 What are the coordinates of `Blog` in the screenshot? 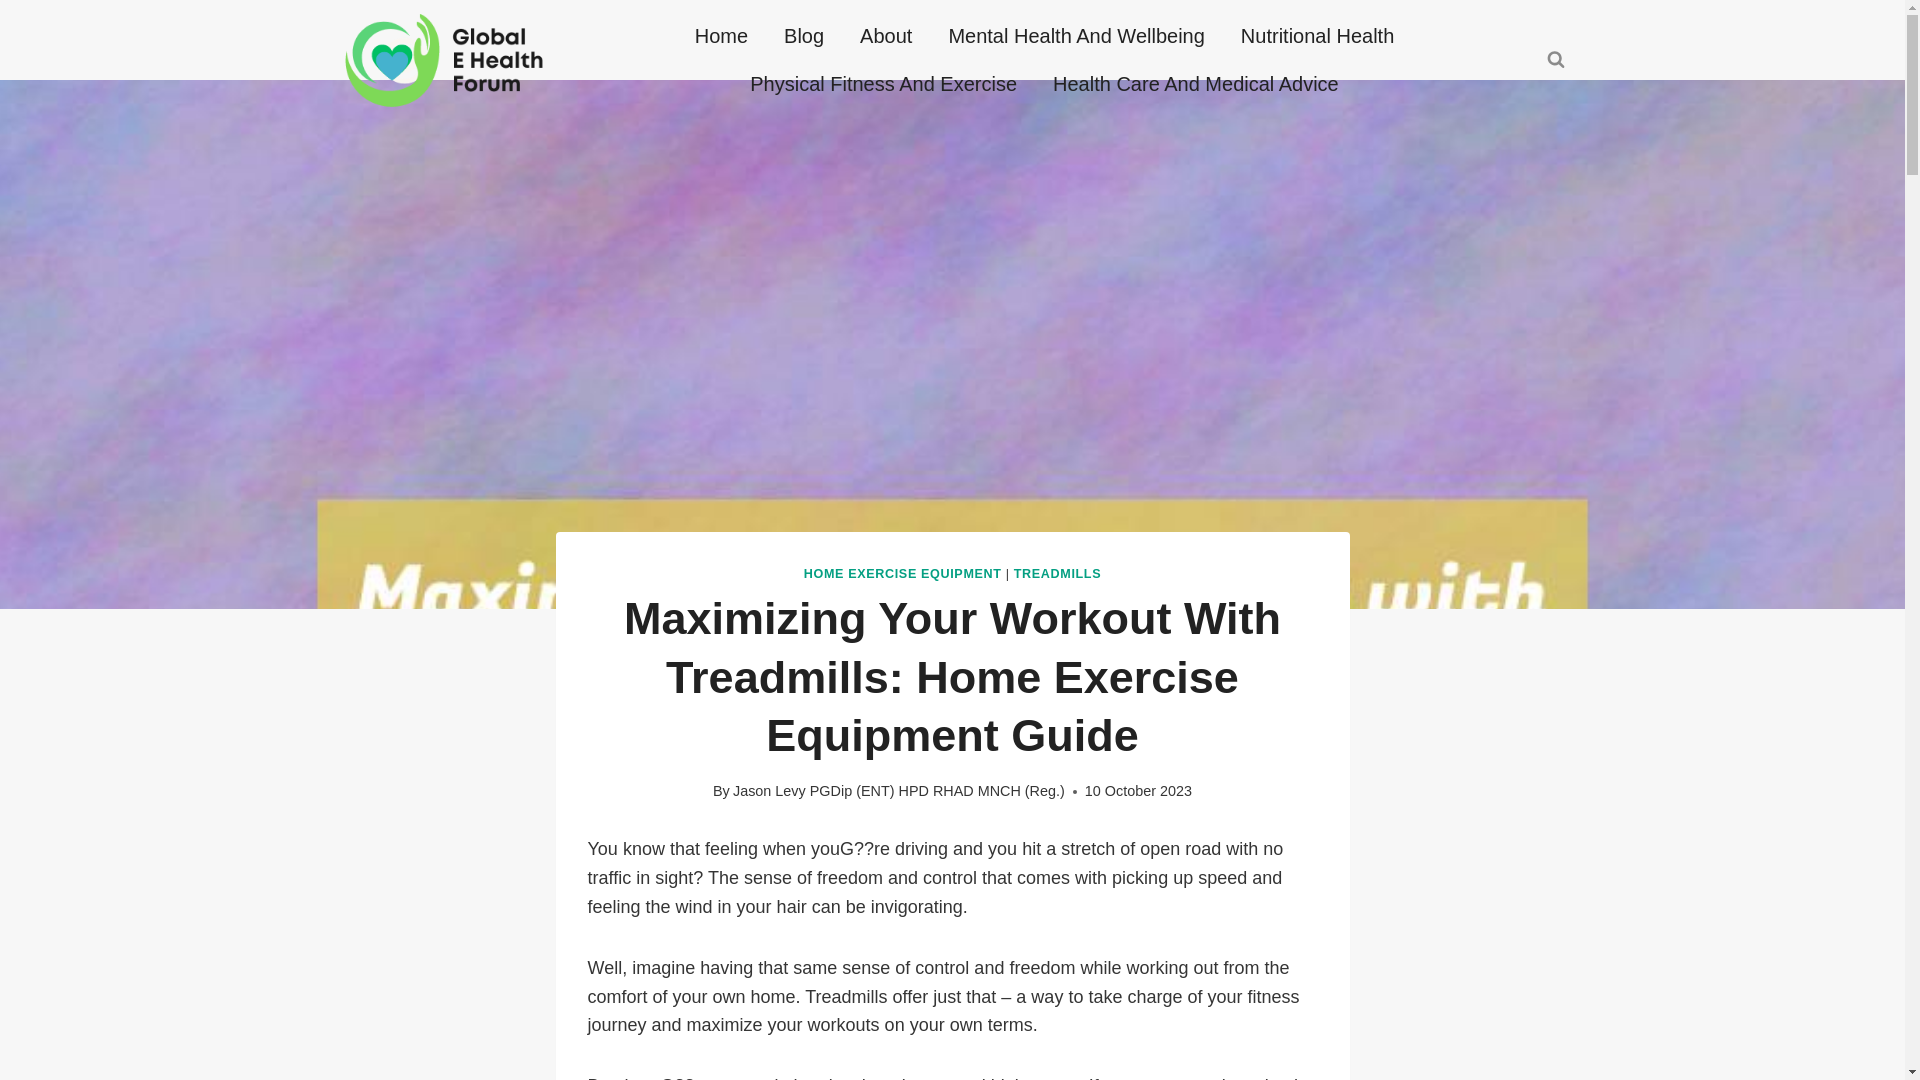 It's located at (804, 36).